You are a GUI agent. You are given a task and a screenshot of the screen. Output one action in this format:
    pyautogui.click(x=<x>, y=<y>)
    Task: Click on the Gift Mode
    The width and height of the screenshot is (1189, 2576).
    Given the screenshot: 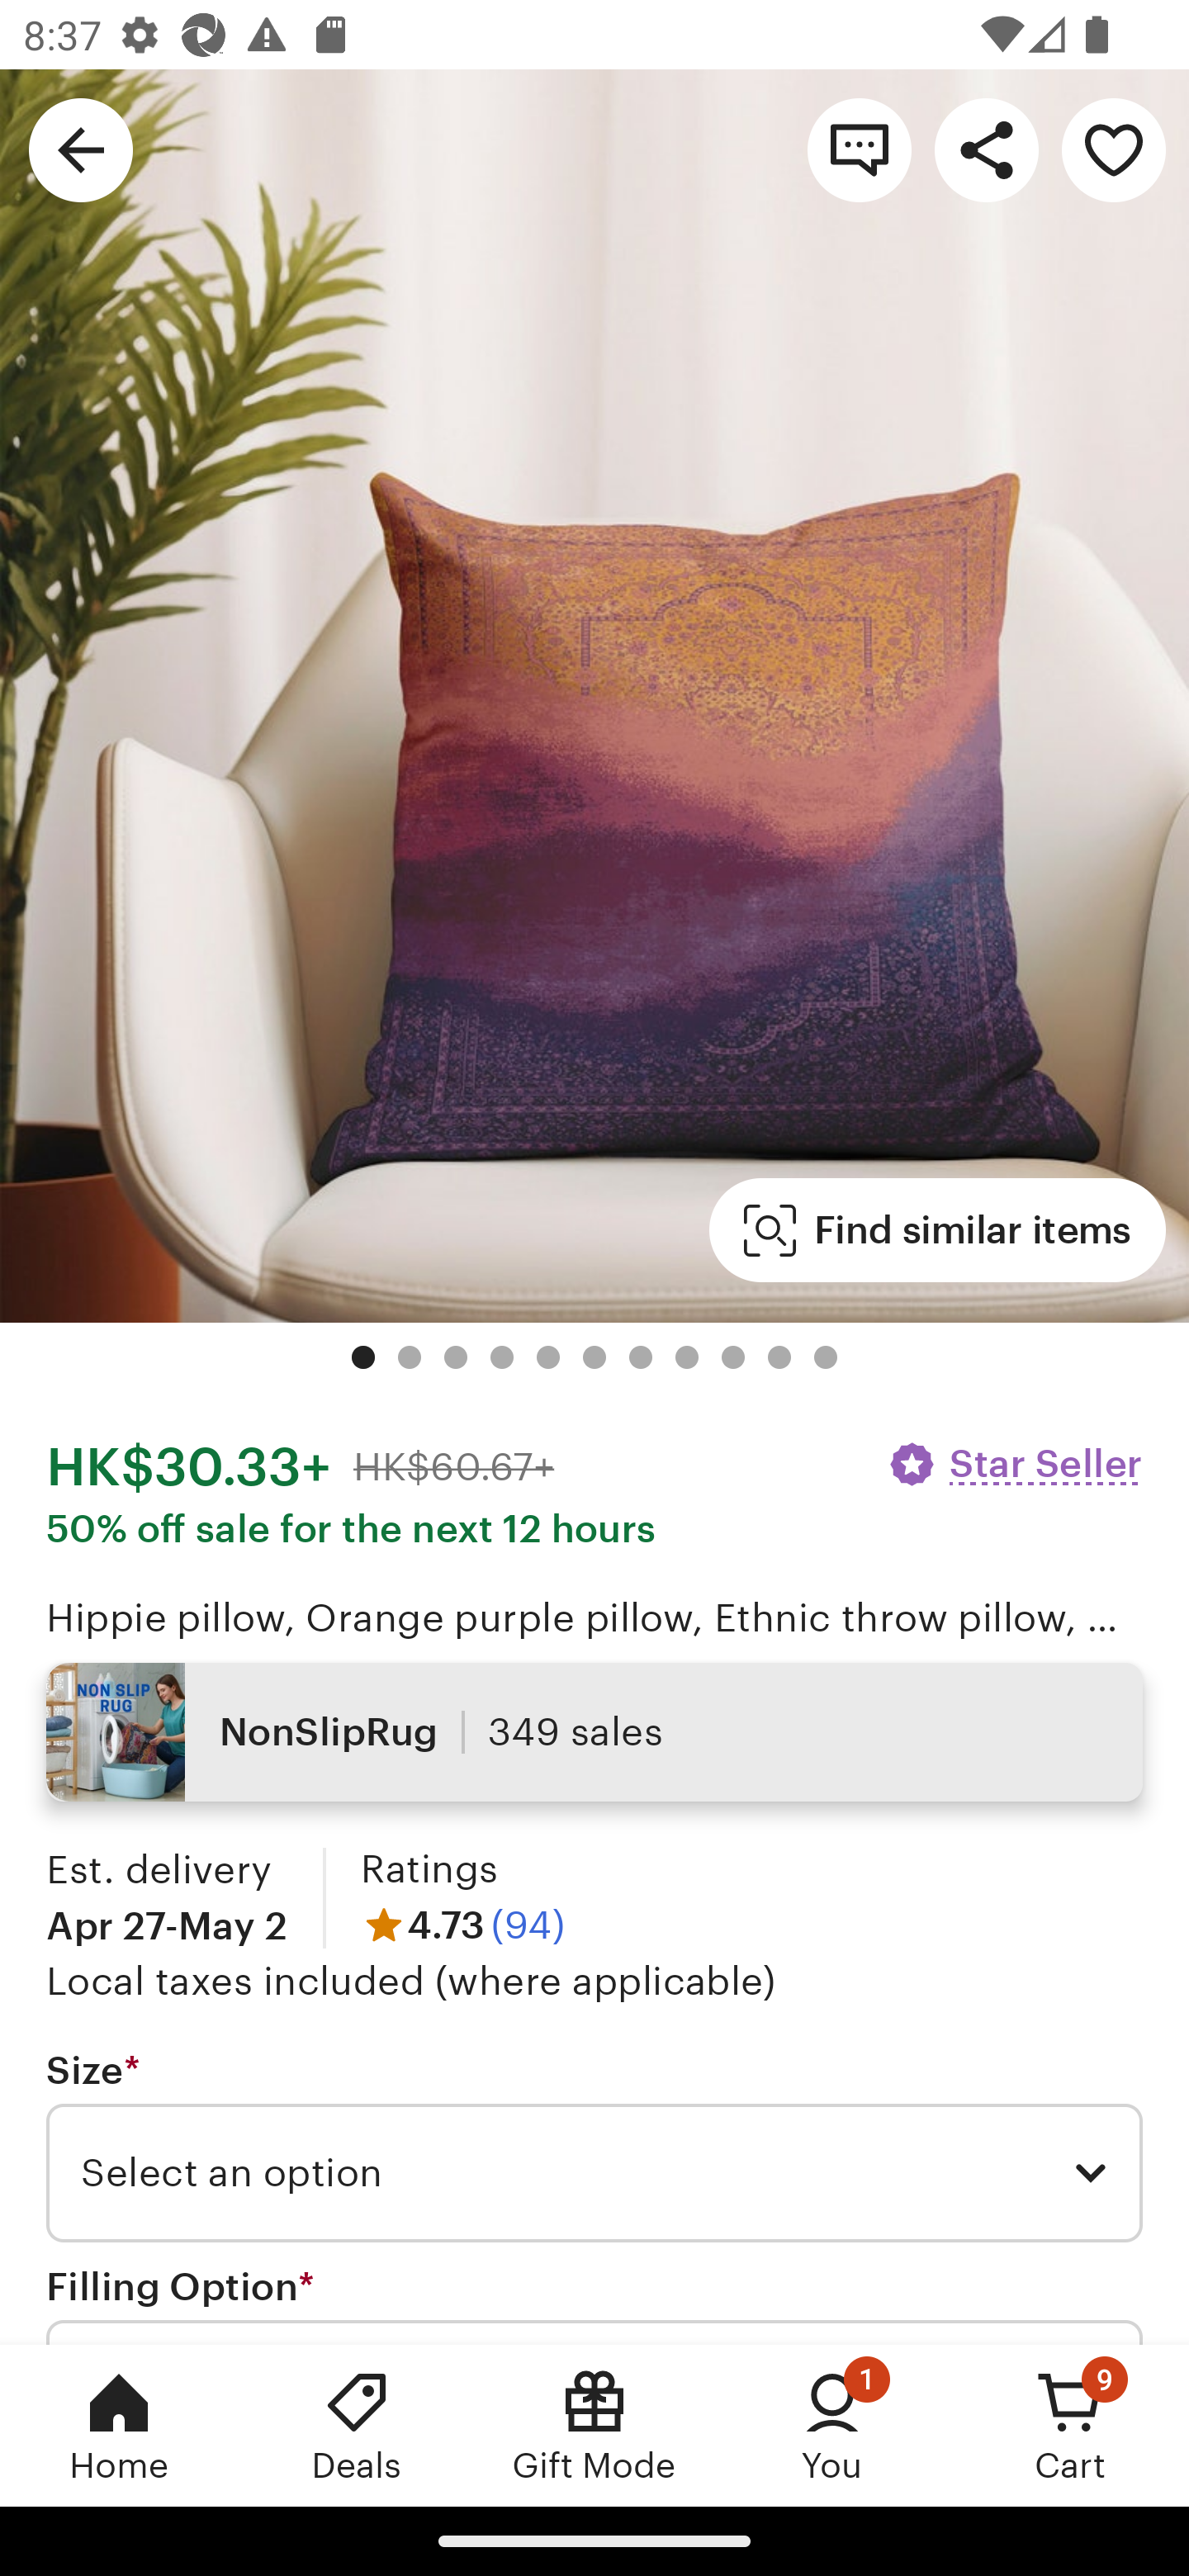 What is the action you would take?
    pyautogui.click(x=594, y=2425)
    